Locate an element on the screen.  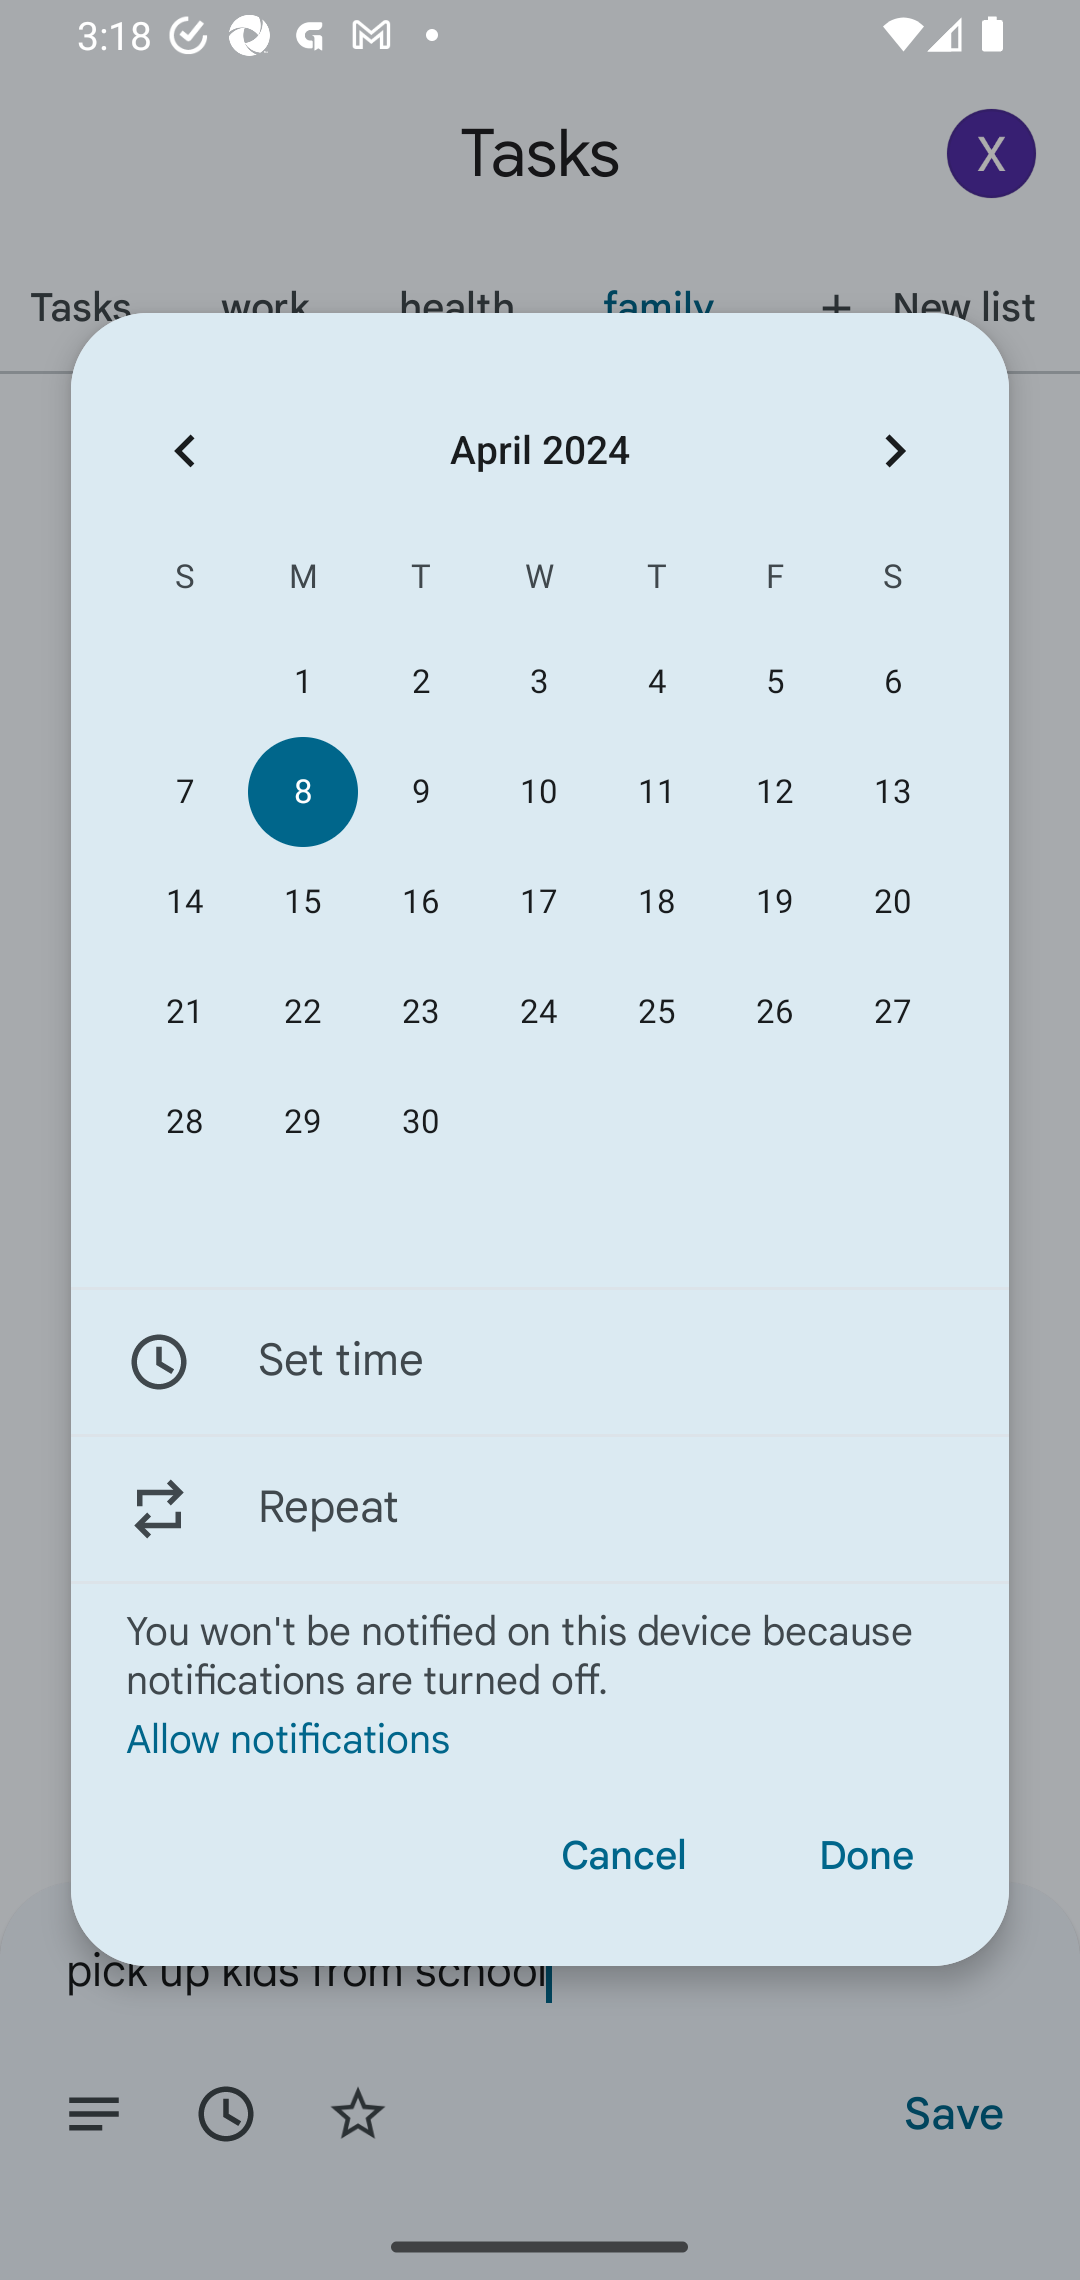
28 28 April 2024 is located at coordinates (185, 1122).